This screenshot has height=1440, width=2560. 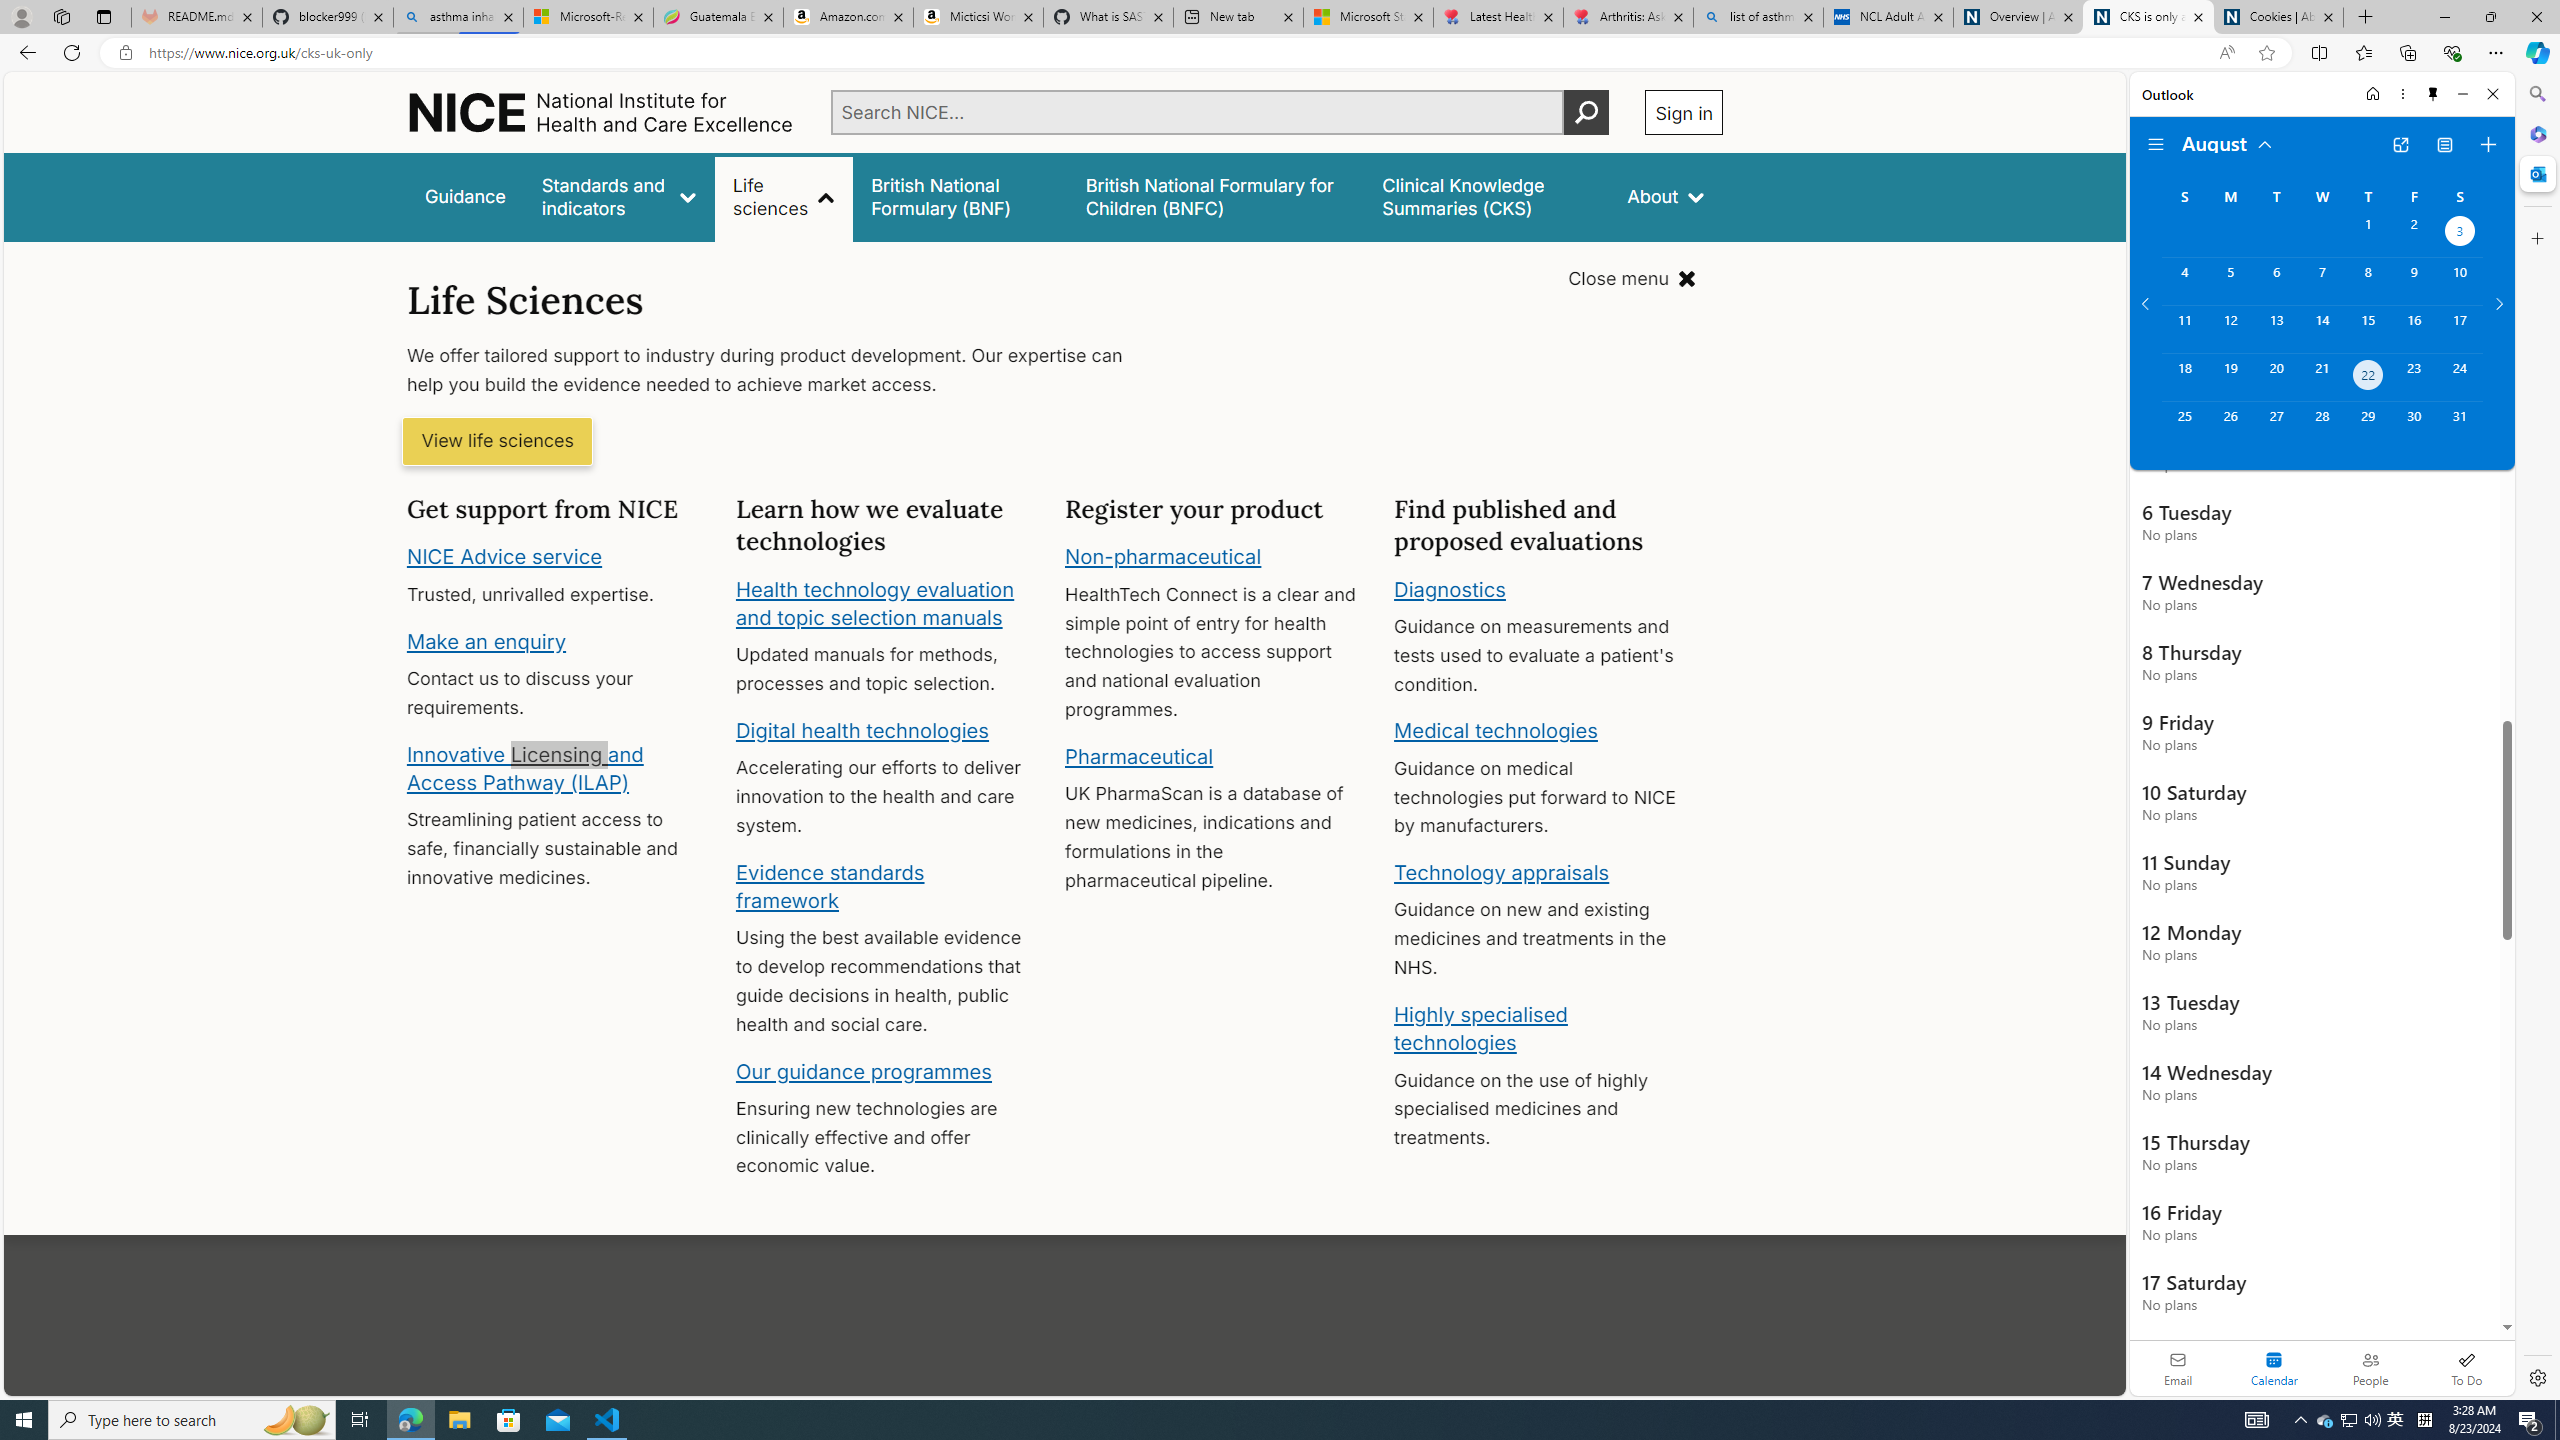 What do you see at coordinates (2178, 1368) in the screenshot?
I see `Email` at bounding box center [2178, 1368].